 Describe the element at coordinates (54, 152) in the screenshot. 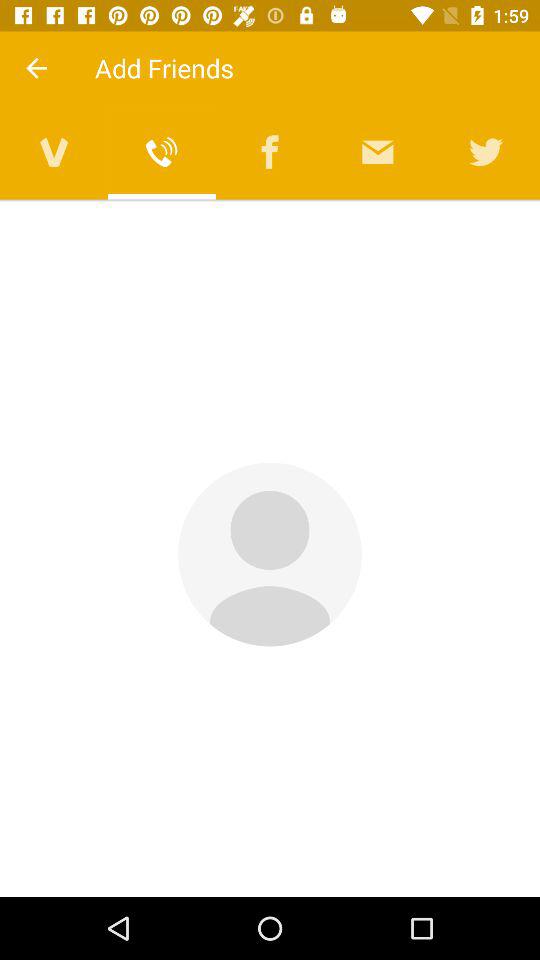

I see `start video chat` at that location.